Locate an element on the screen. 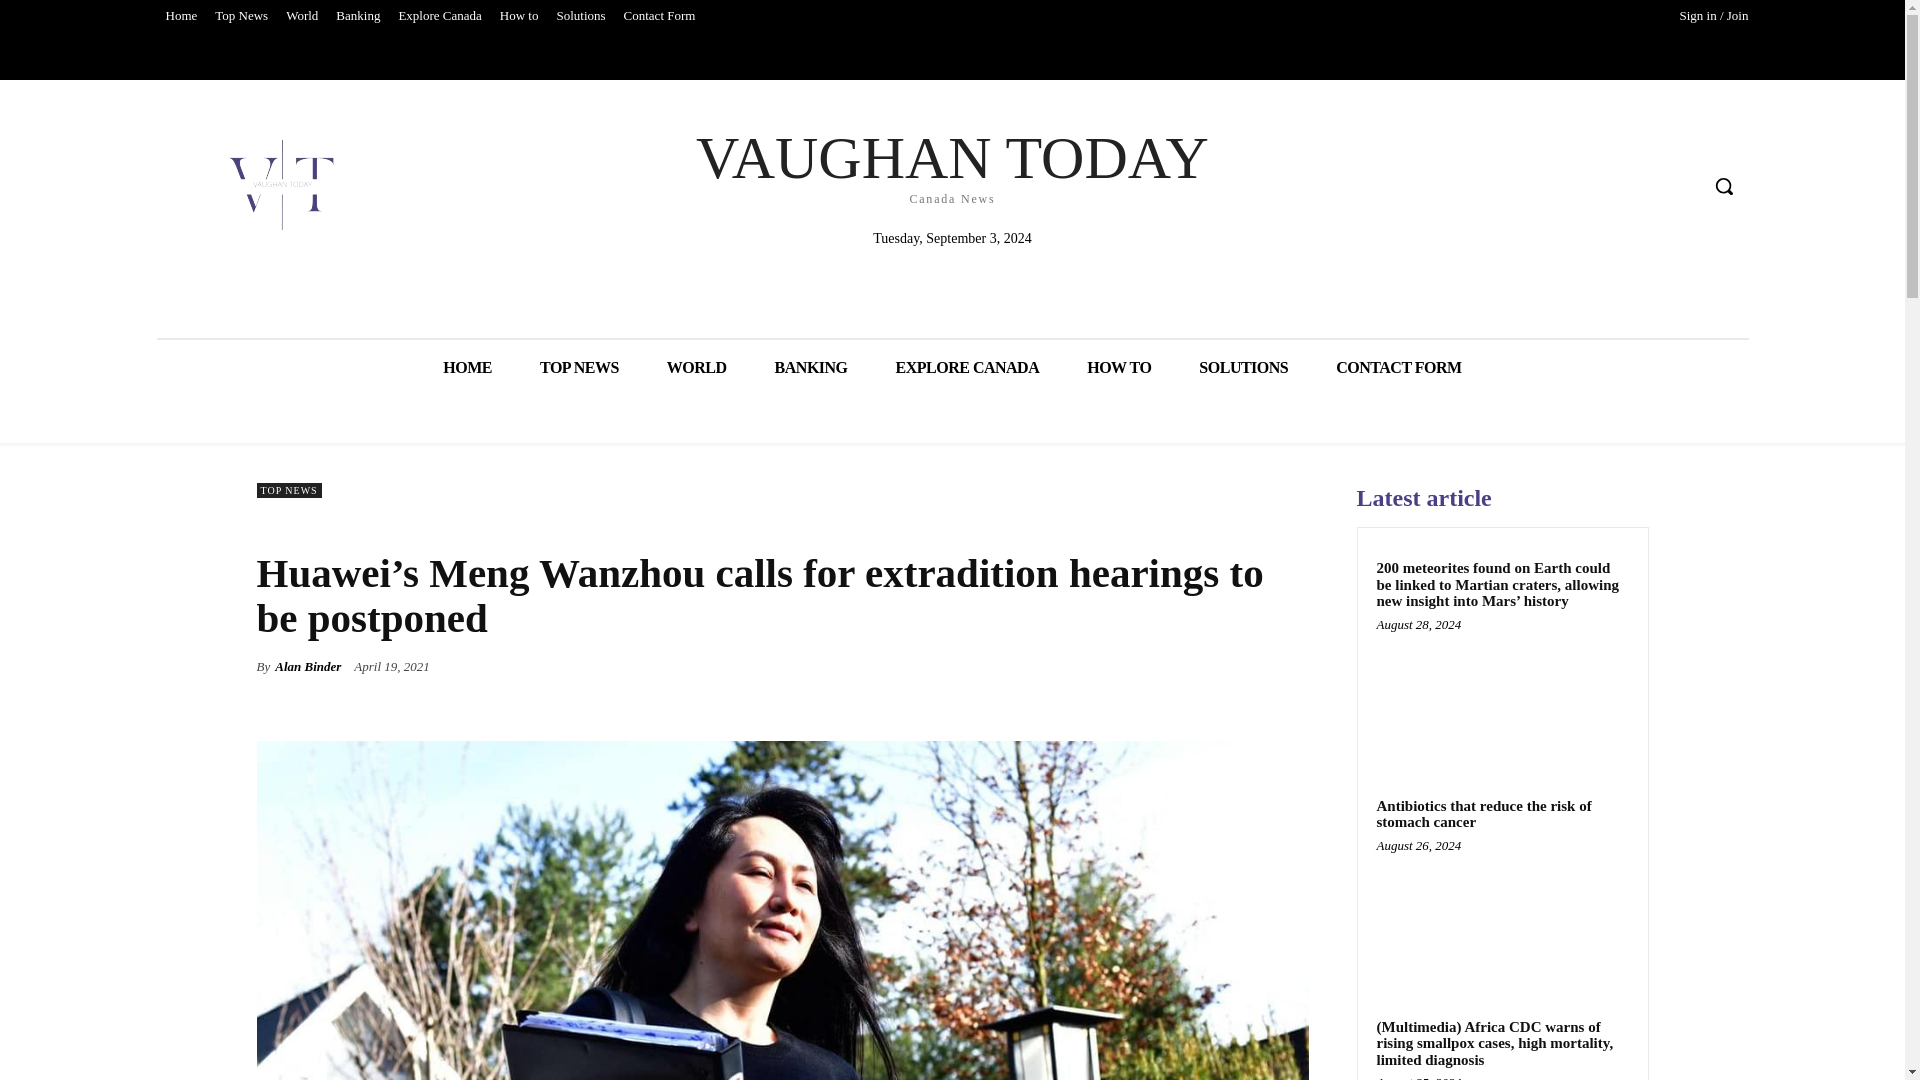  Contact Form is located at coordinates (696, 368).